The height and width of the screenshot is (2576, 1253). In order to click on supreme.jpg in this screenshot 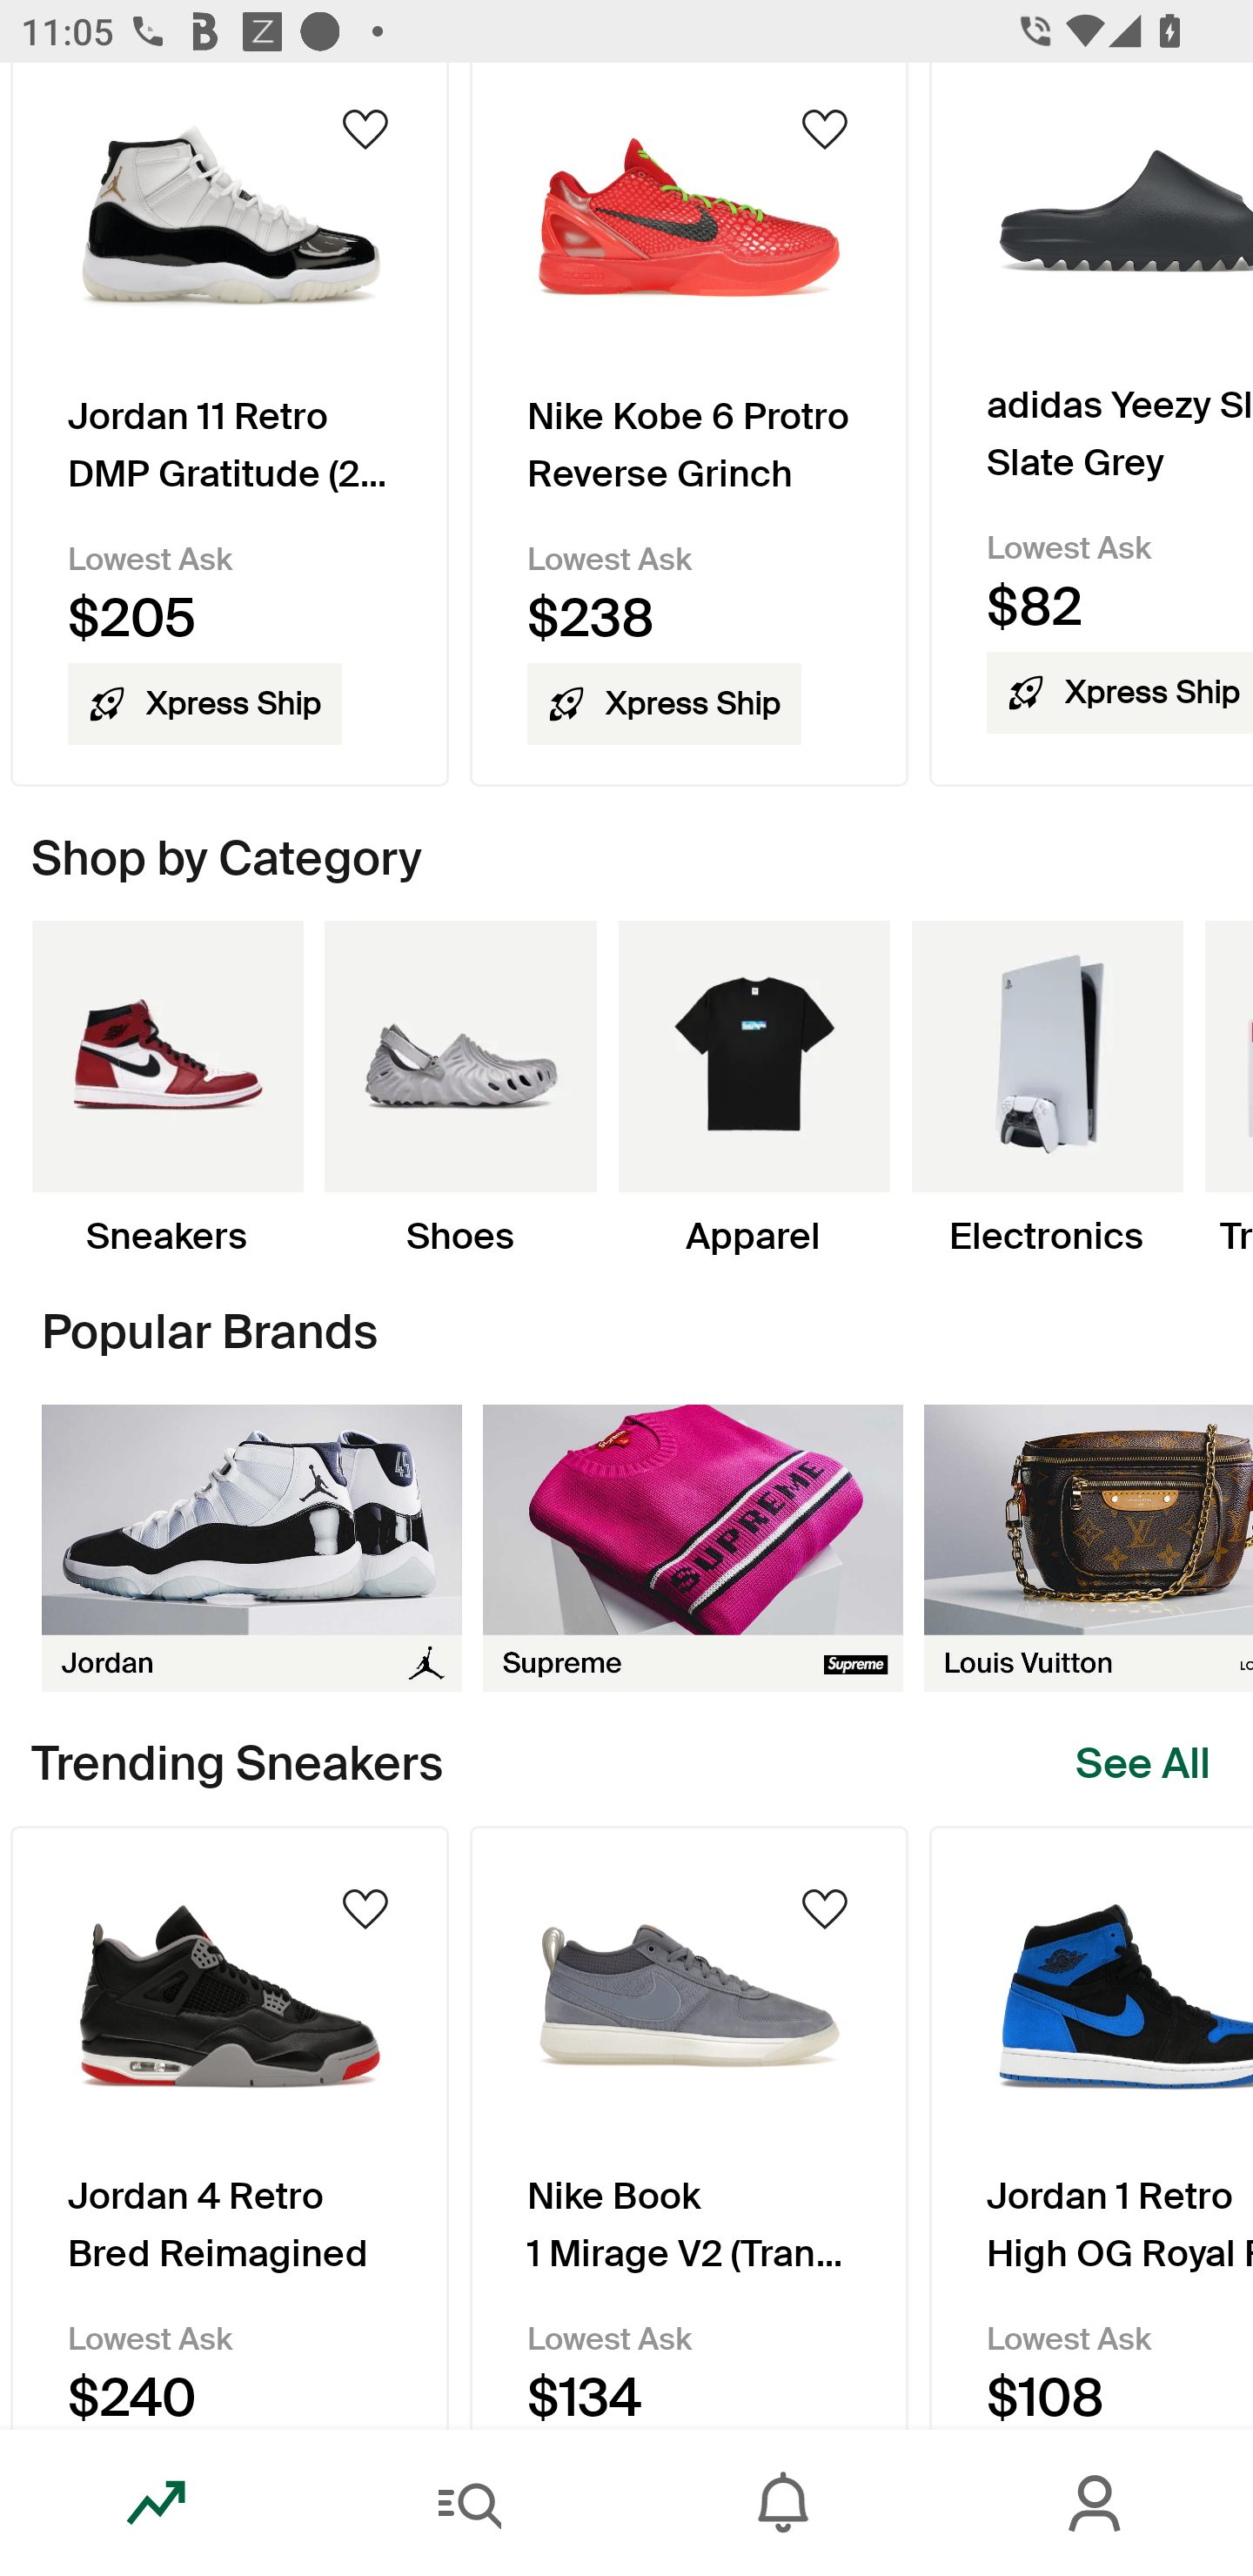, I will do `click(693, 1547)`.